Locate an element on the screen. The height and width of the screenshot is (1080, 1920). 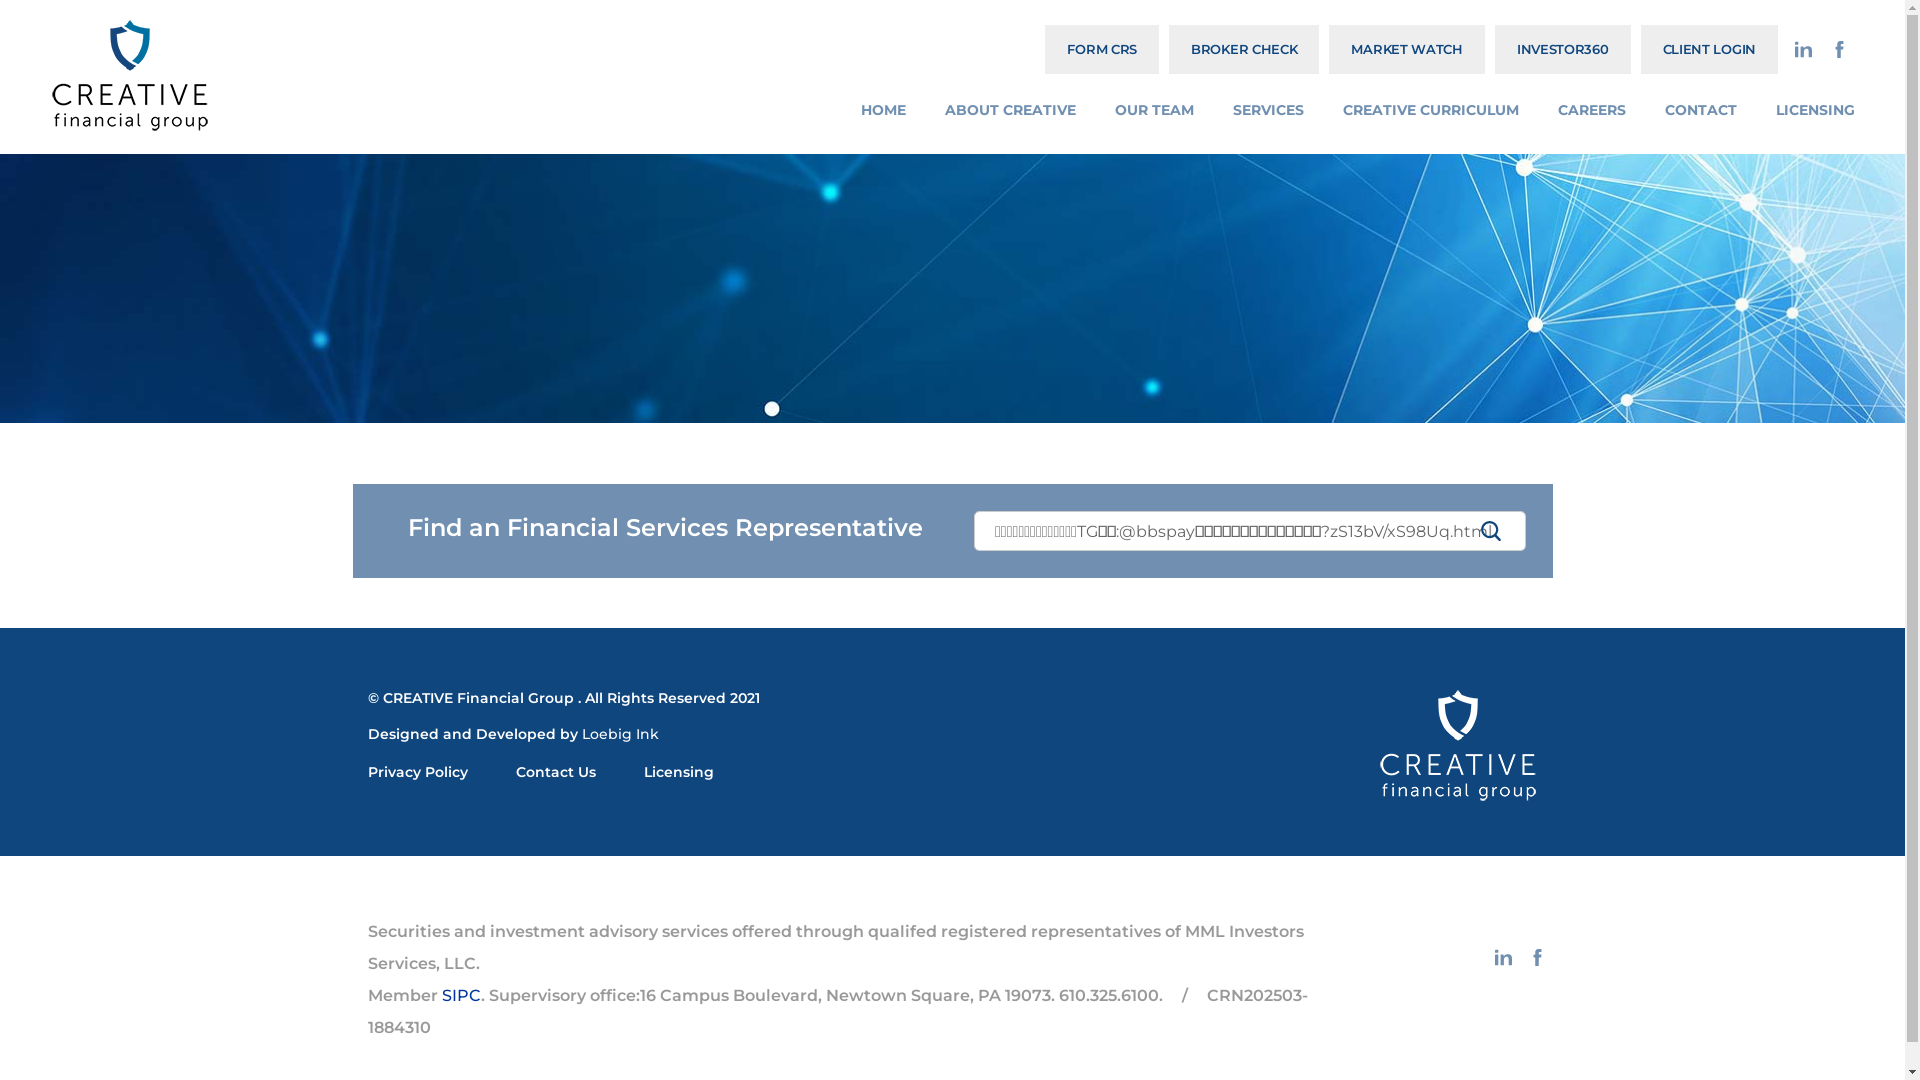
Search is located at coordinates (1490, 529).